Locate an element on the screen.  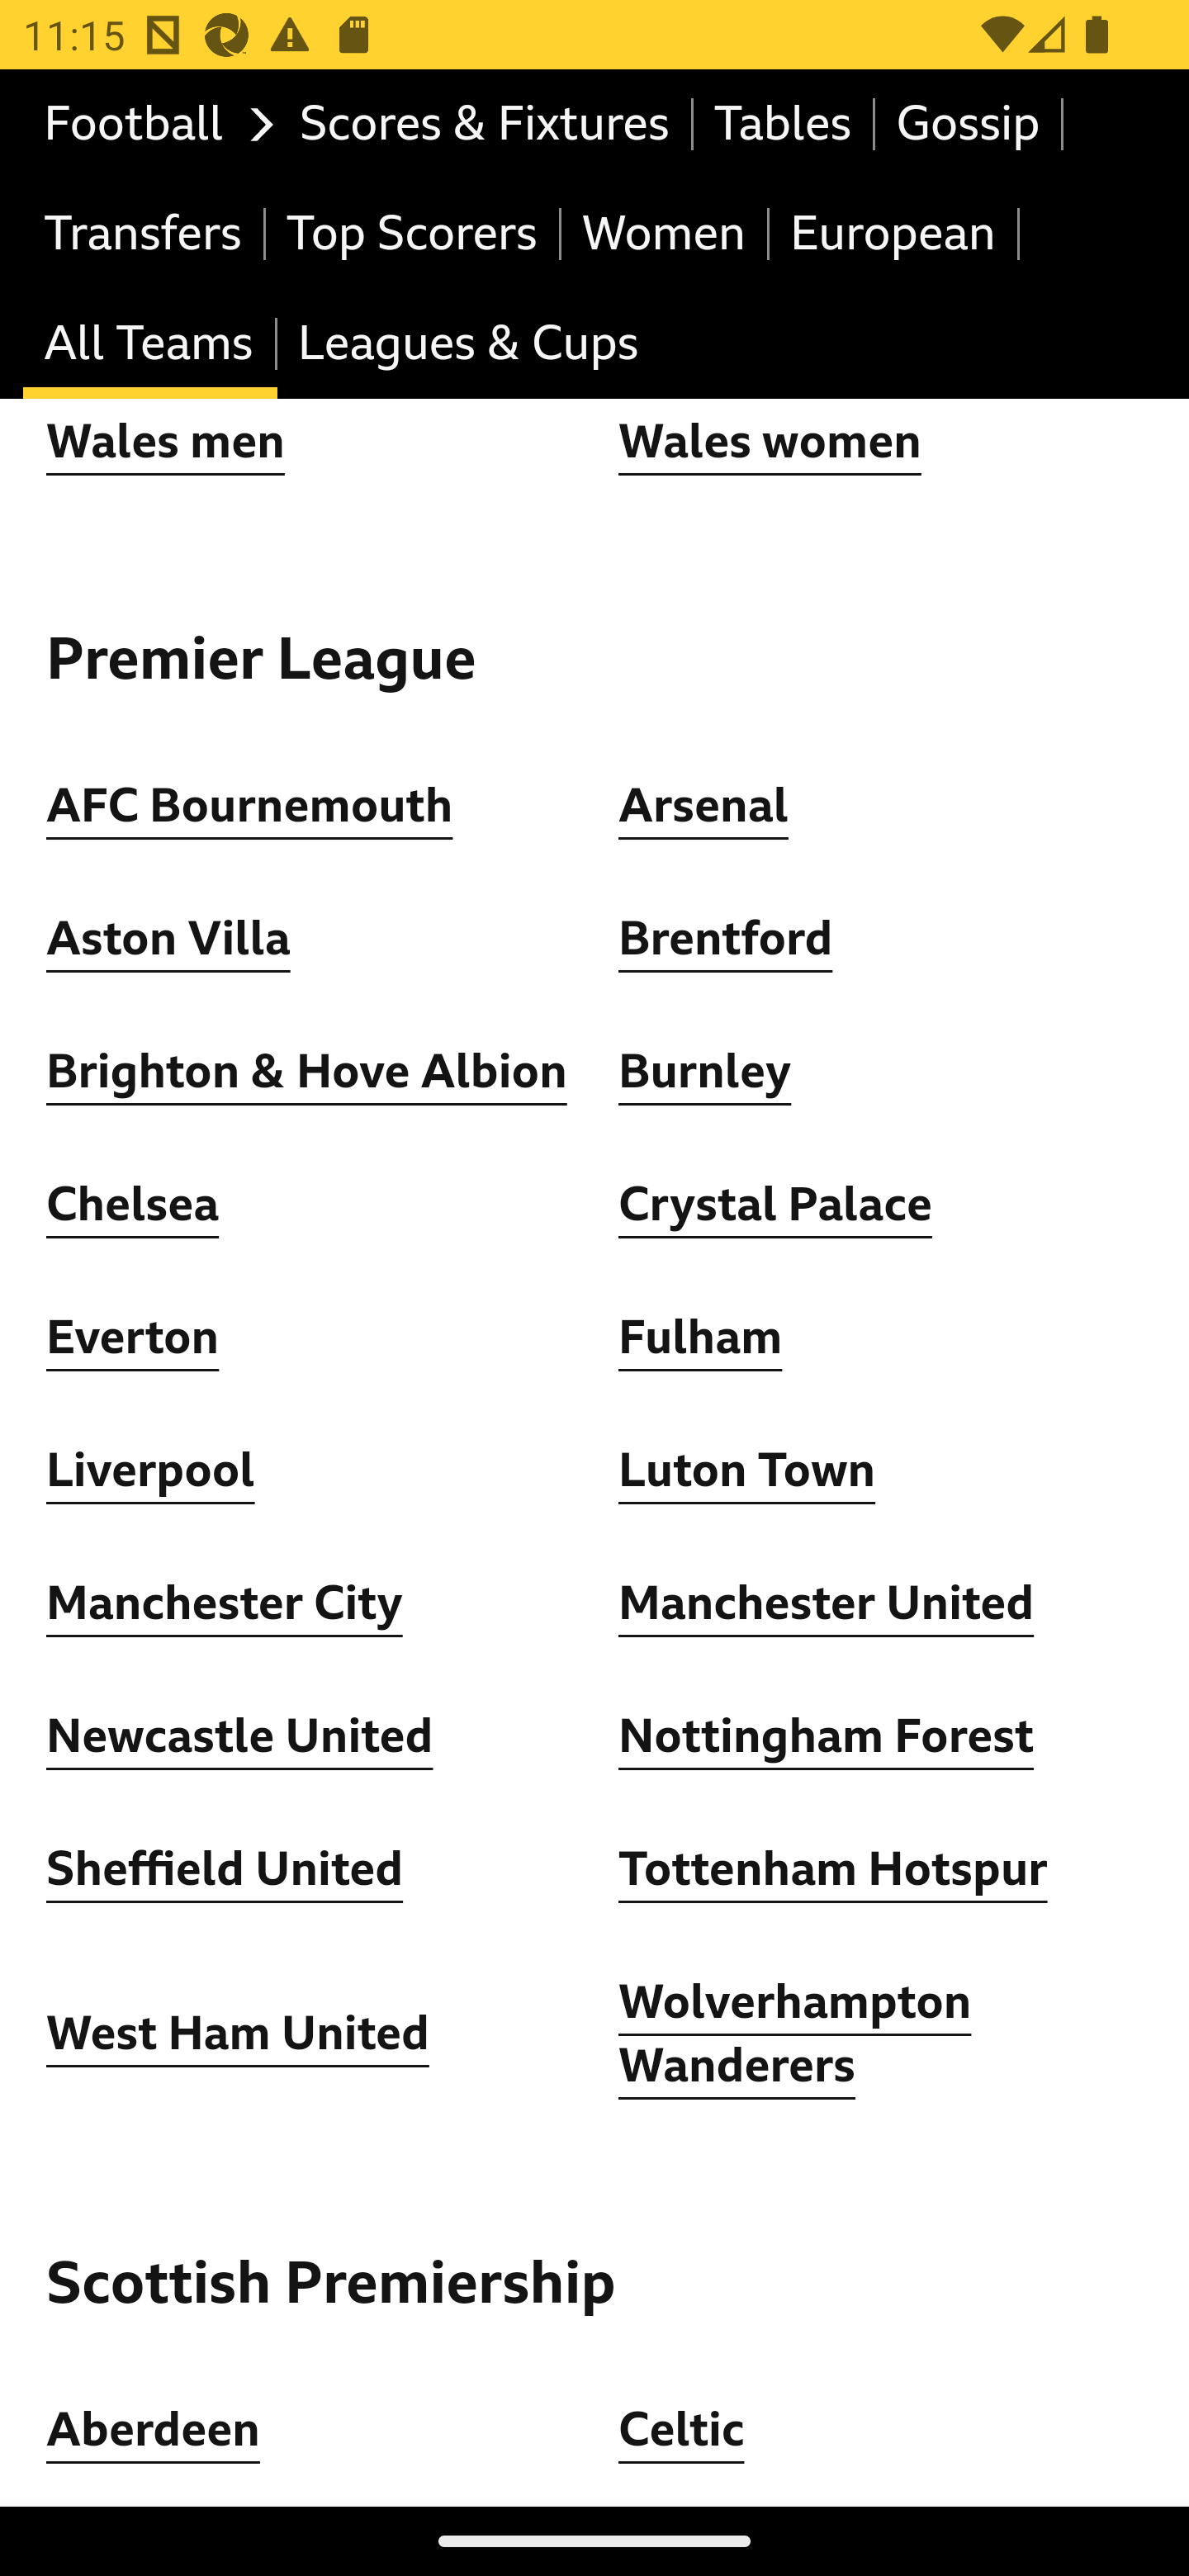
Nottingham Forest is located at coordinates (827, 1735).